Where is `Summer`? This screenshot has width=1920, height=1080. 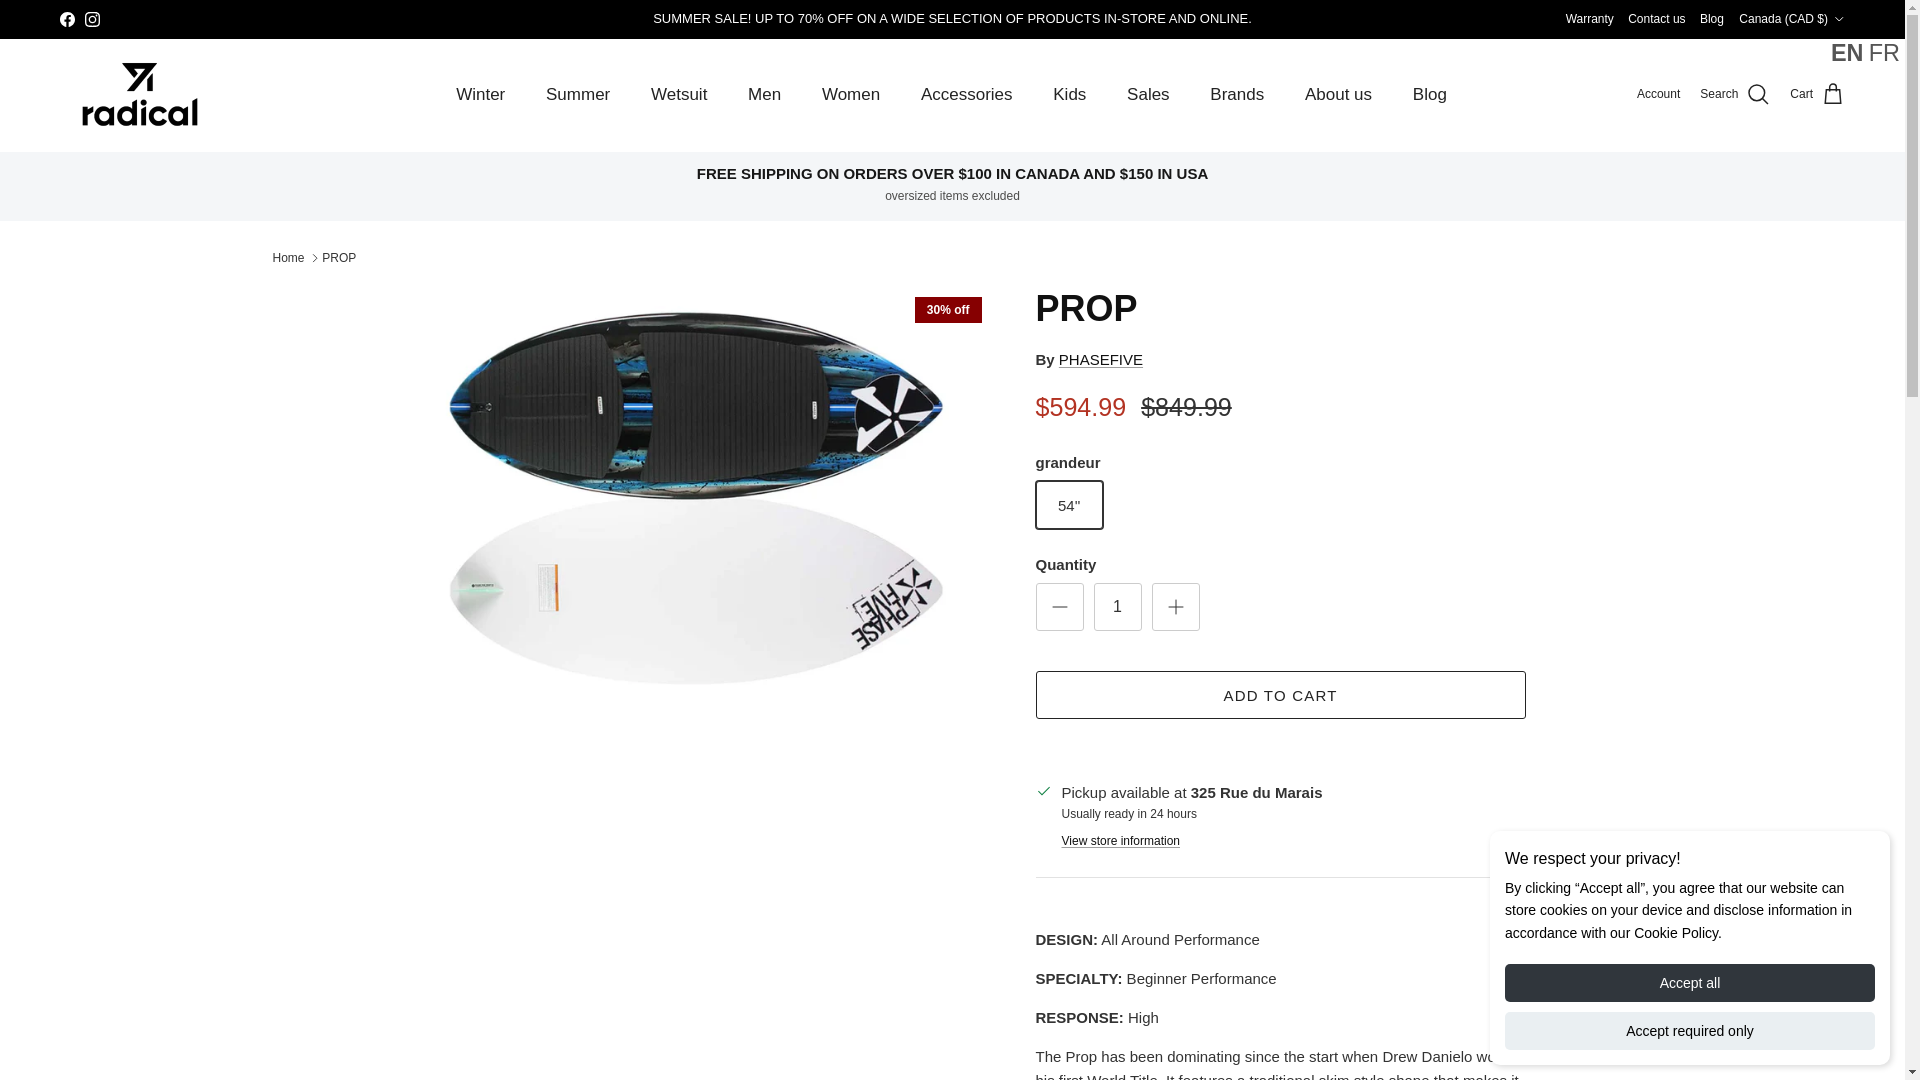
Summer is located at coordinates (578, 94).